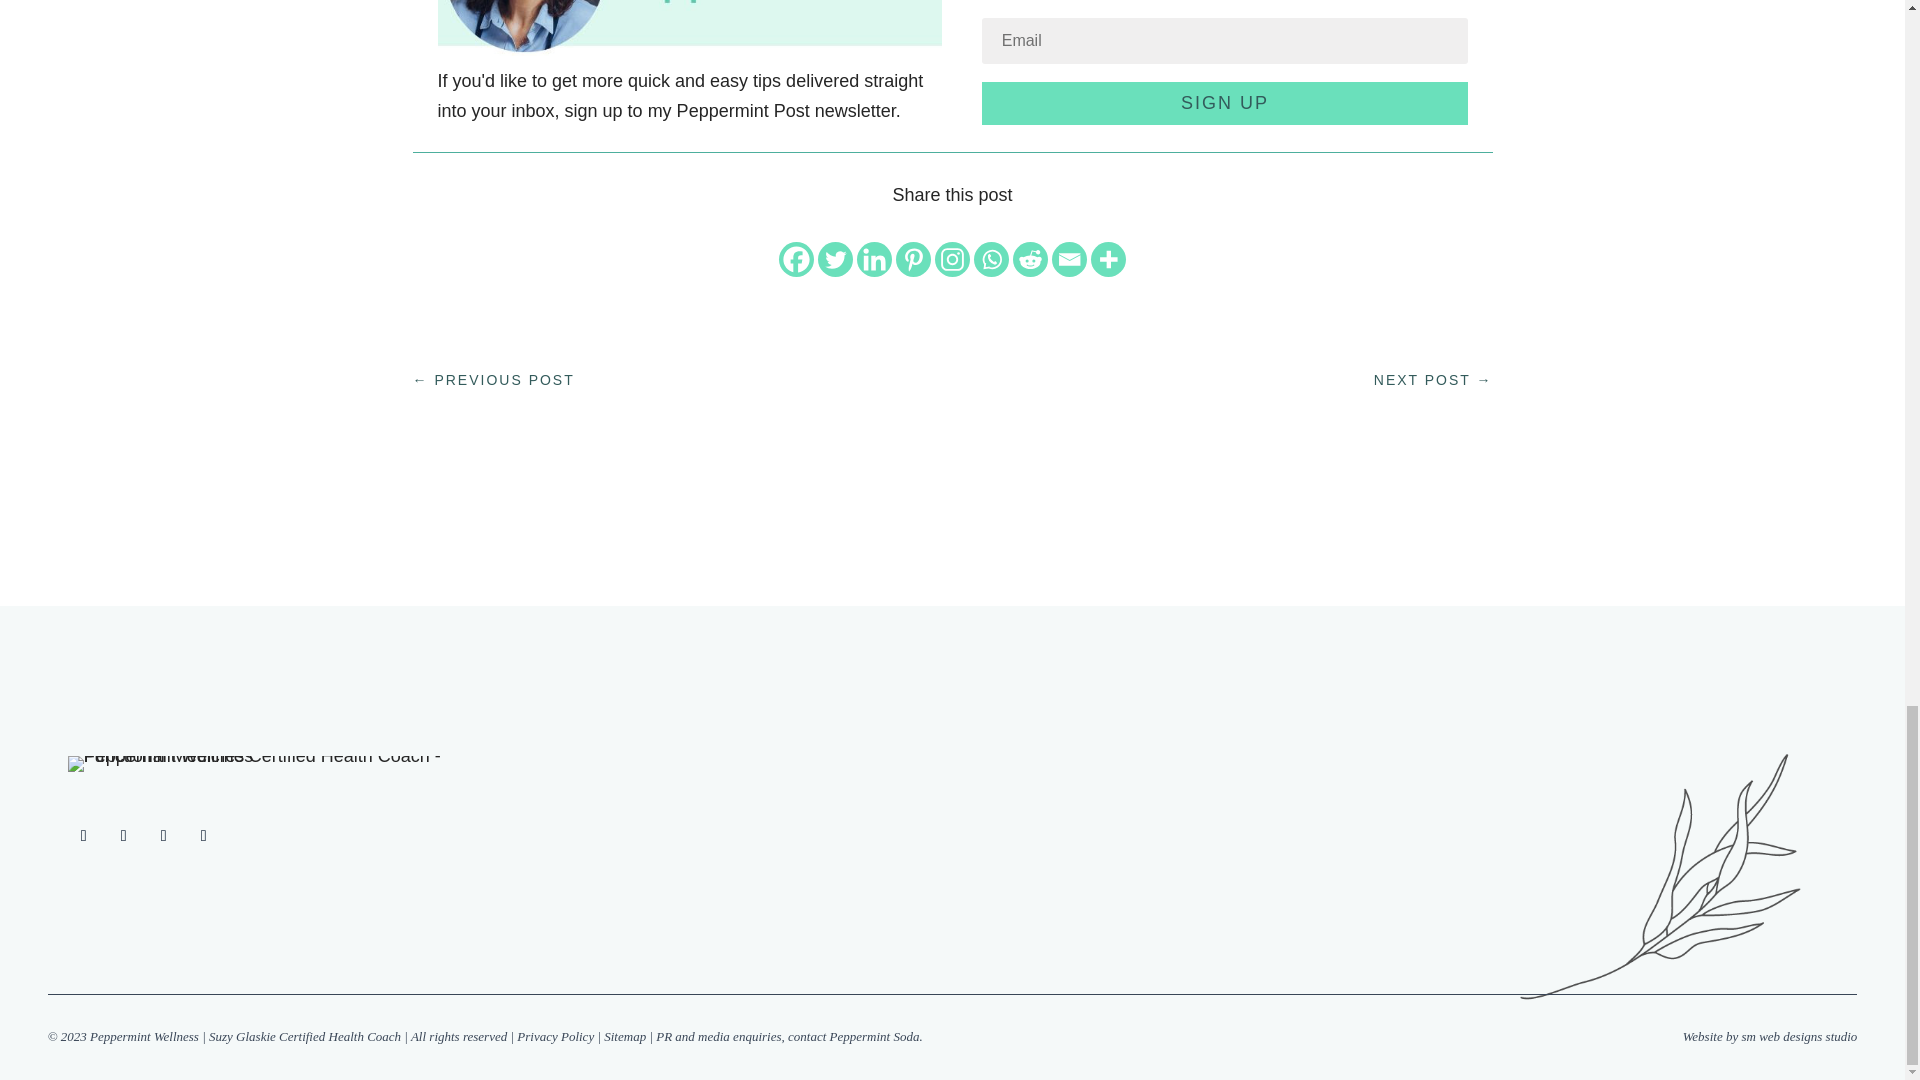  Describe the element at coordinates (834, 258) in the screenshot. I see `Twitter` at that location.